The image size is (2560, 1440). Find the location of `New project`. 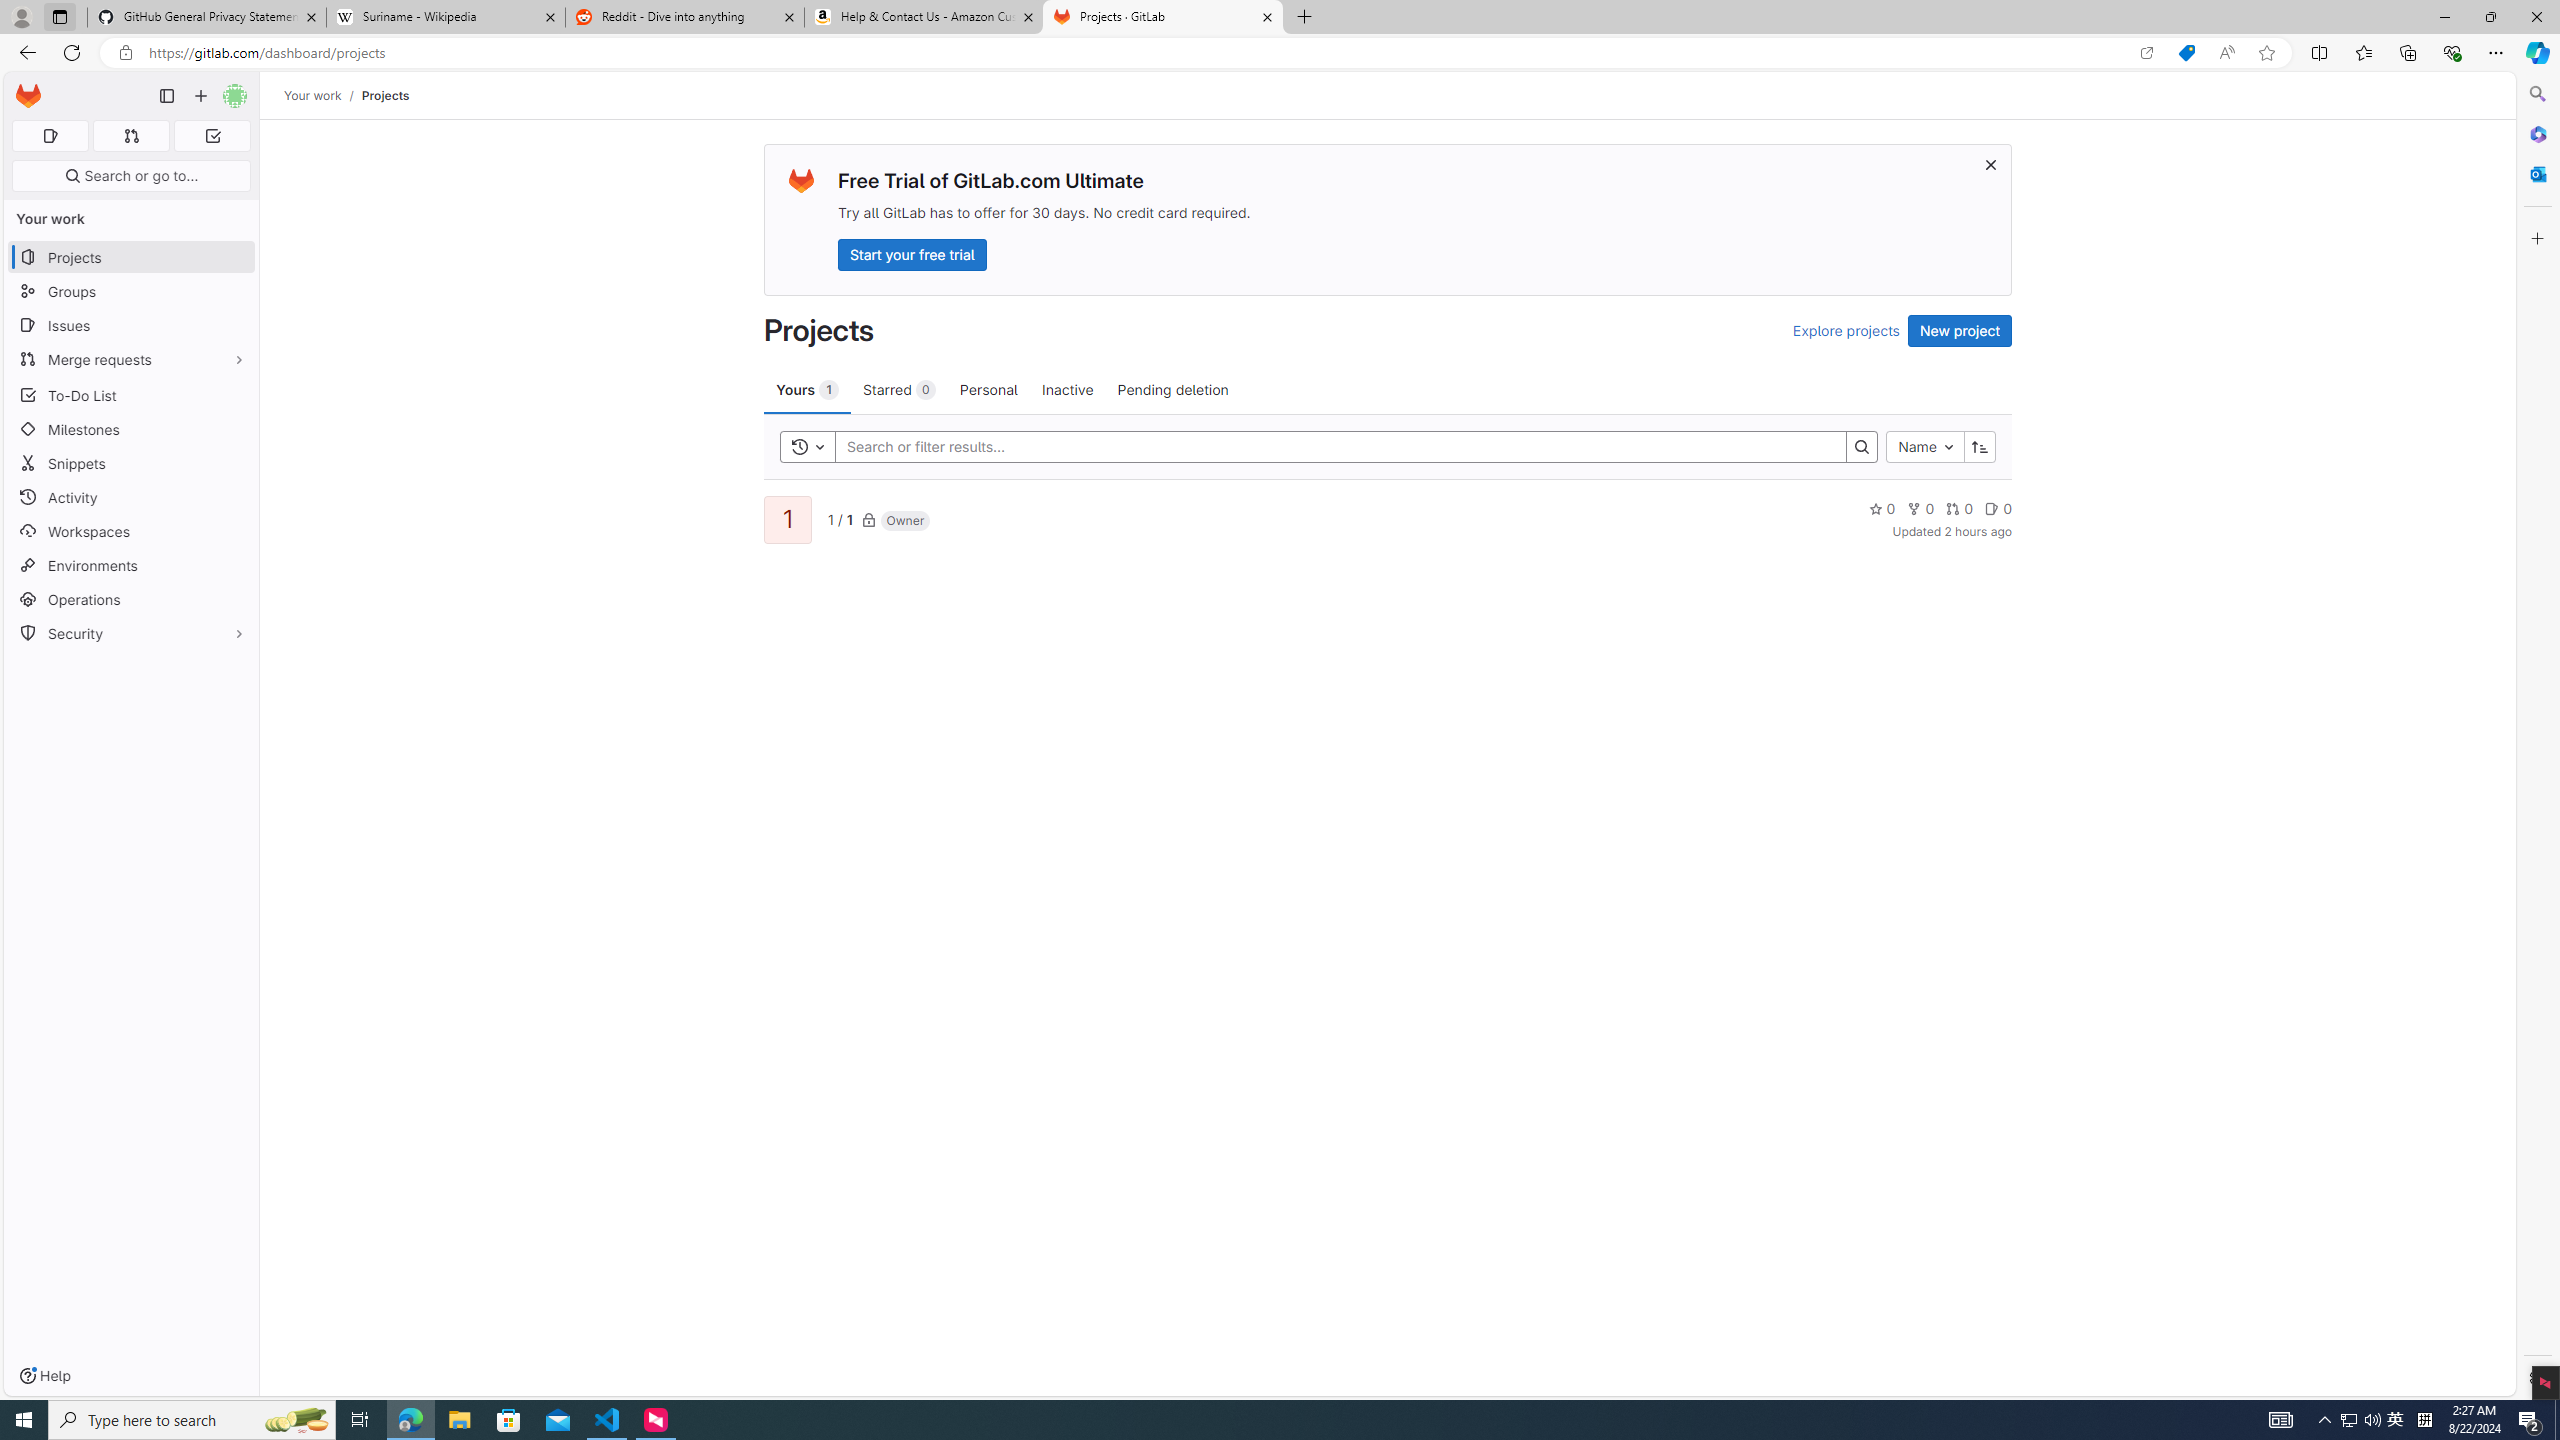

New project is located at coordinates (1960, 330).